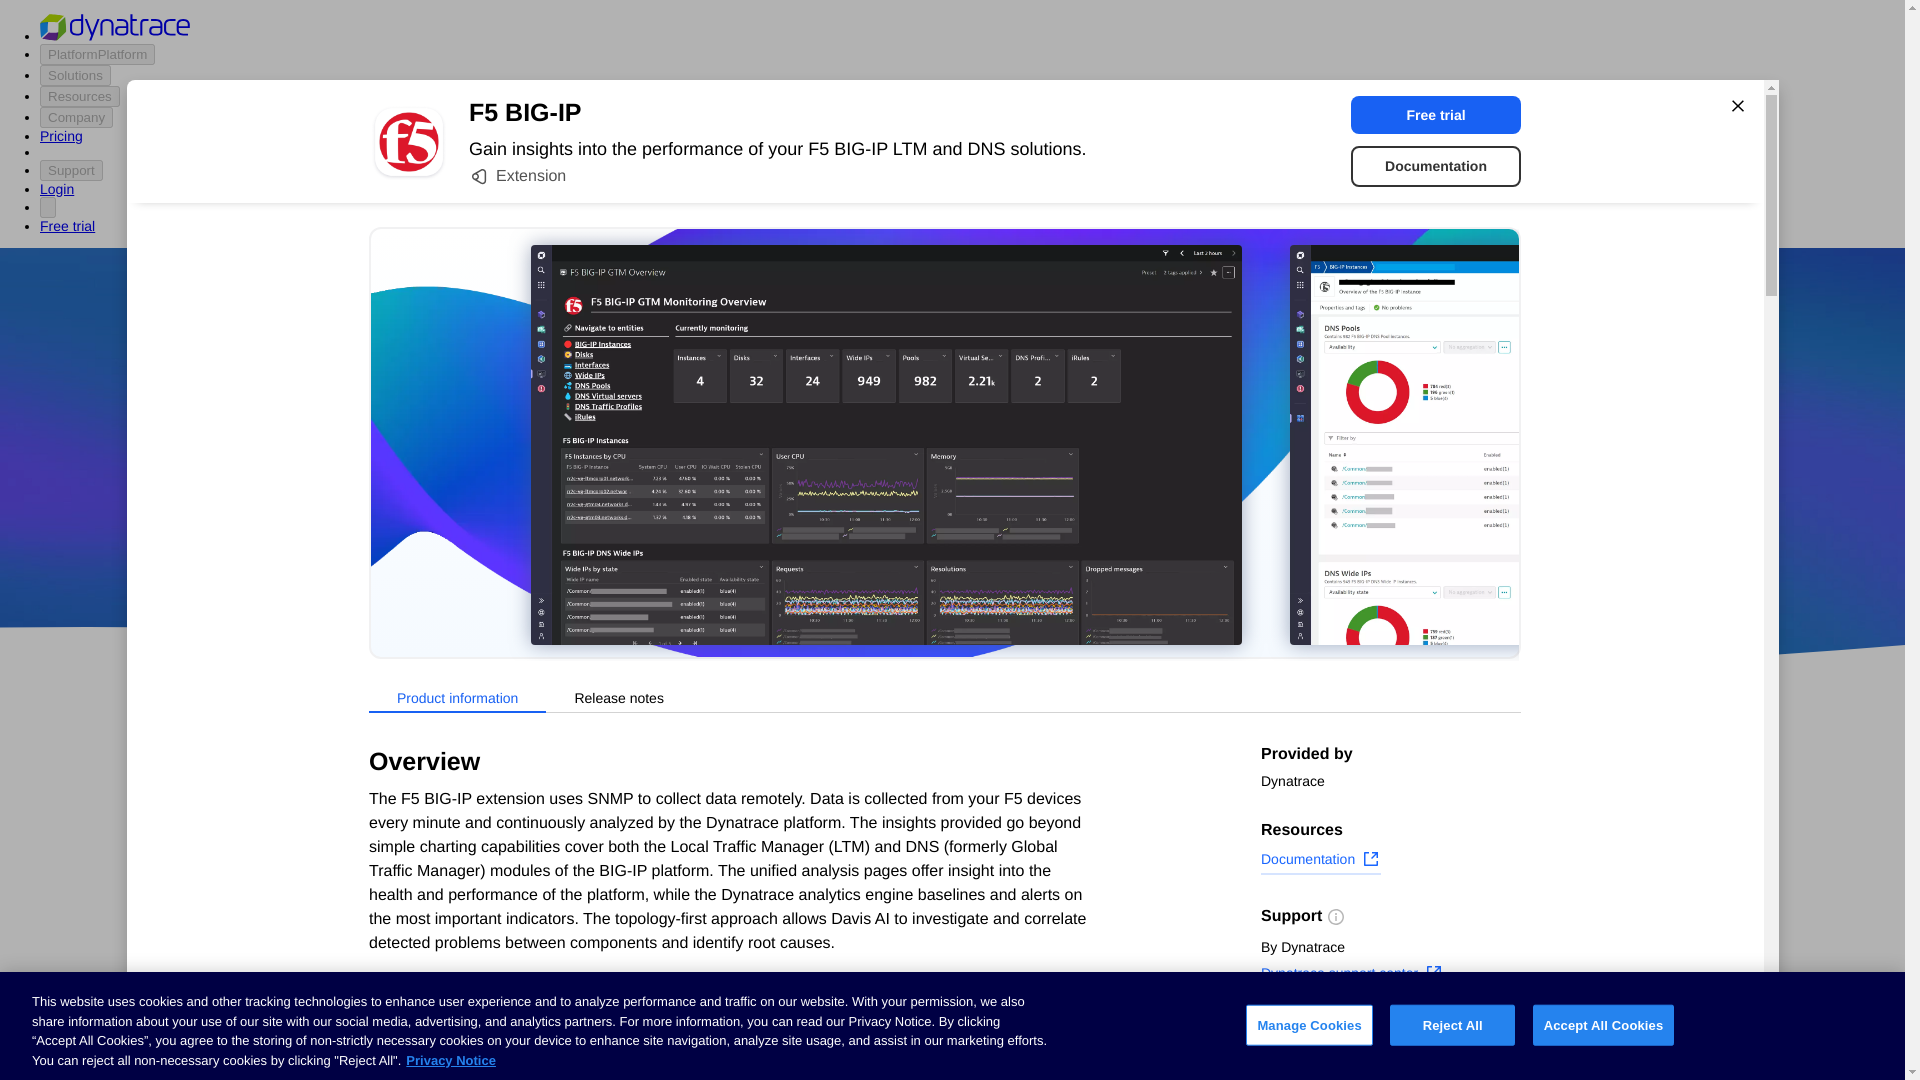 The width and height of the screenshot is (1920, 1080). What do you see at coordinates (1352, 976) in the screenshot?
I see `Dynatrace support center` at bounding box center [1352, 976].